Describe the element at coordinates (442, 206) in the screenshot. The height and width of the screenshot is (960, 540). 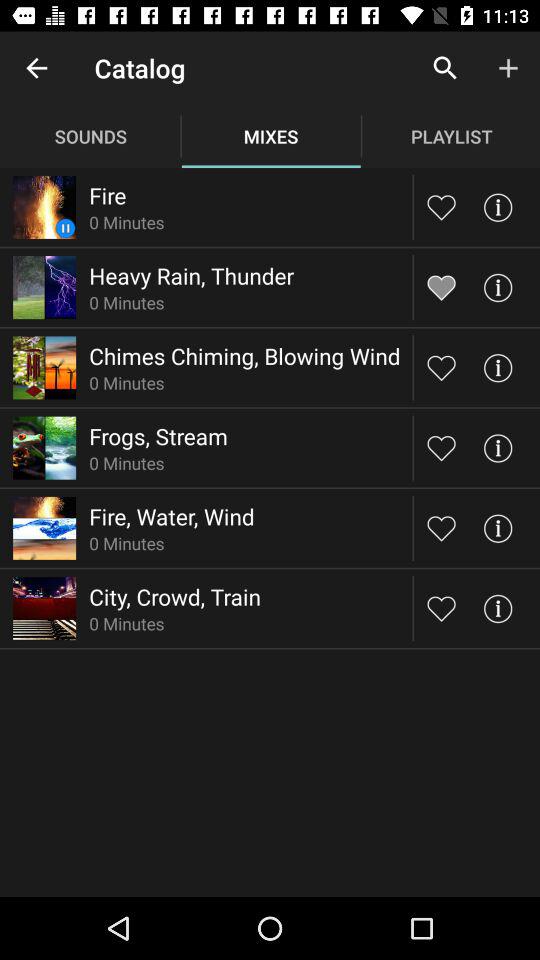
I see `to like a particular picture` at that location.